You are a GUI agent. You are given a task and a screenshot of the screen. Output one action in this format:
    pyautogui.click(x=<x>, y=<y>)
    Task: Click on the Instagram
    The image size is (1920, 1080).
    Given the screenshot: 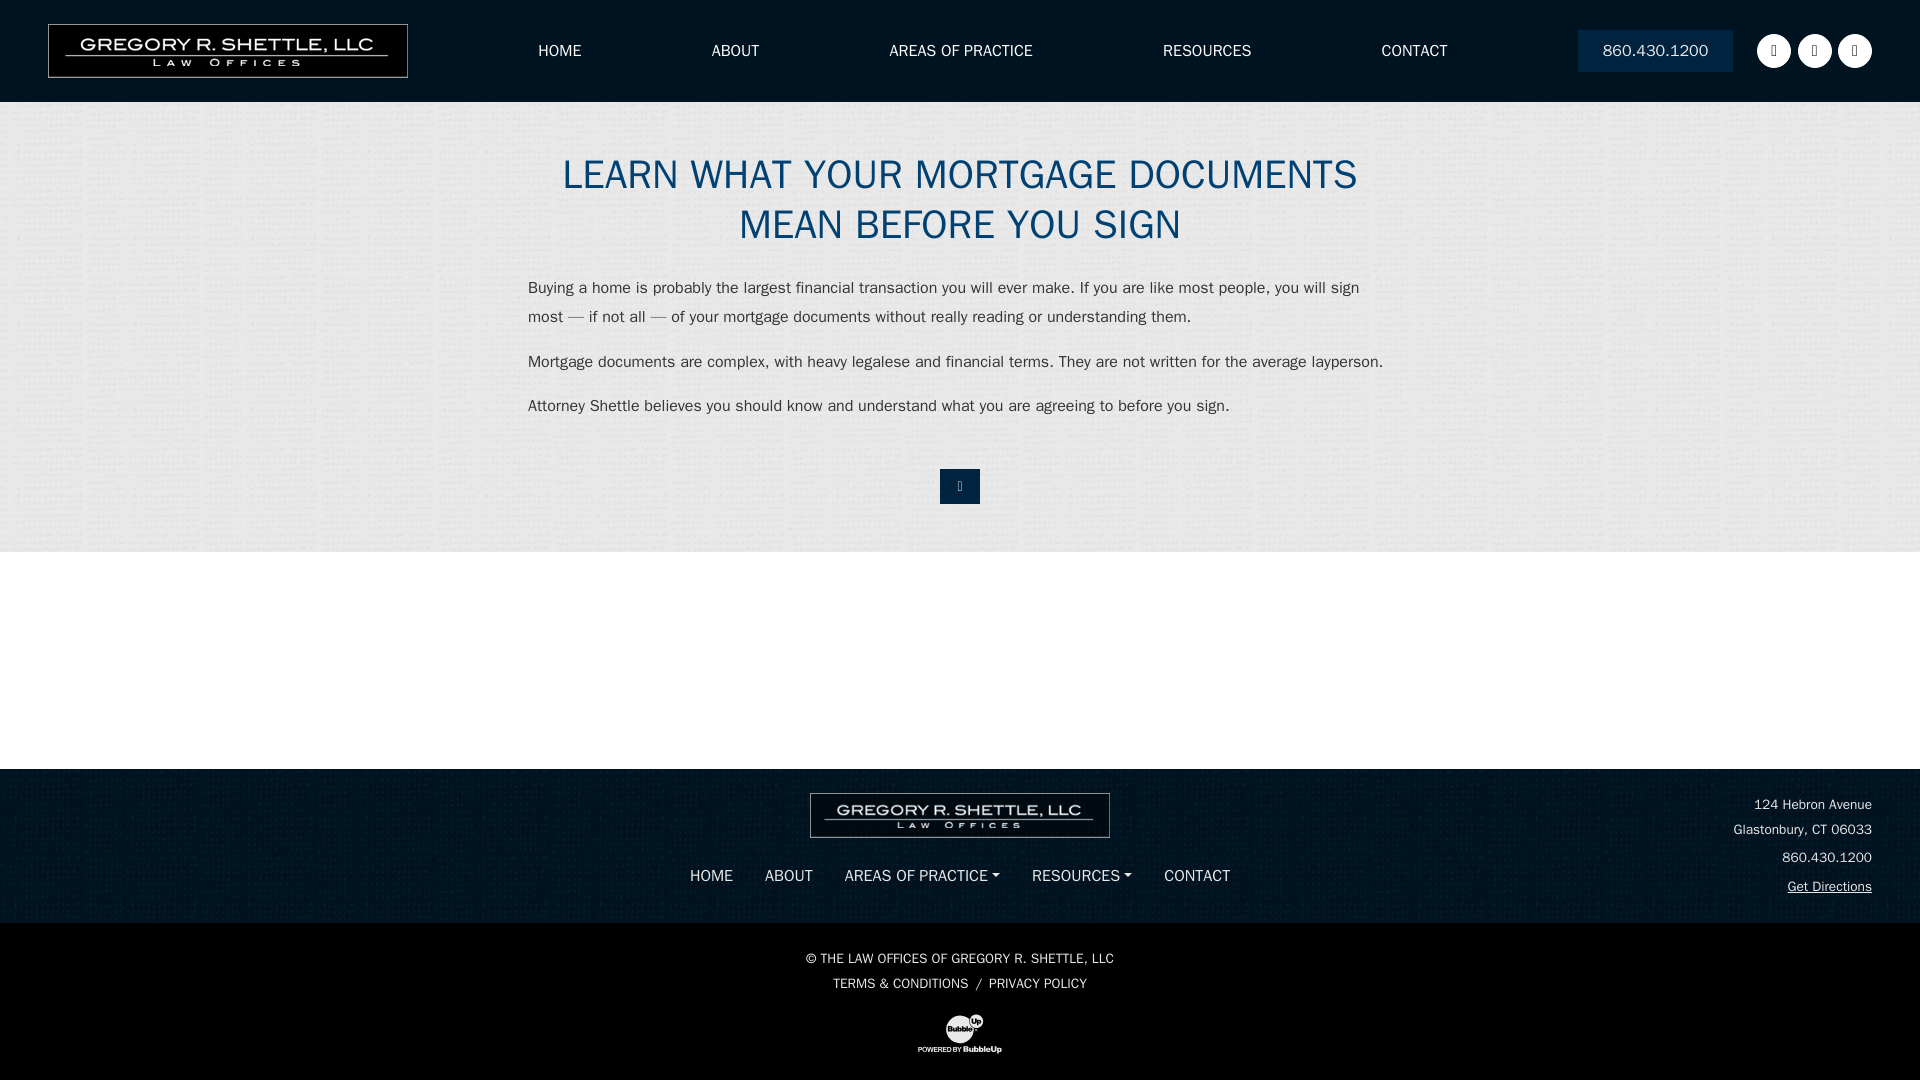 What is the action you would take?
    pyautogui.click(x=1814, y=50)
    